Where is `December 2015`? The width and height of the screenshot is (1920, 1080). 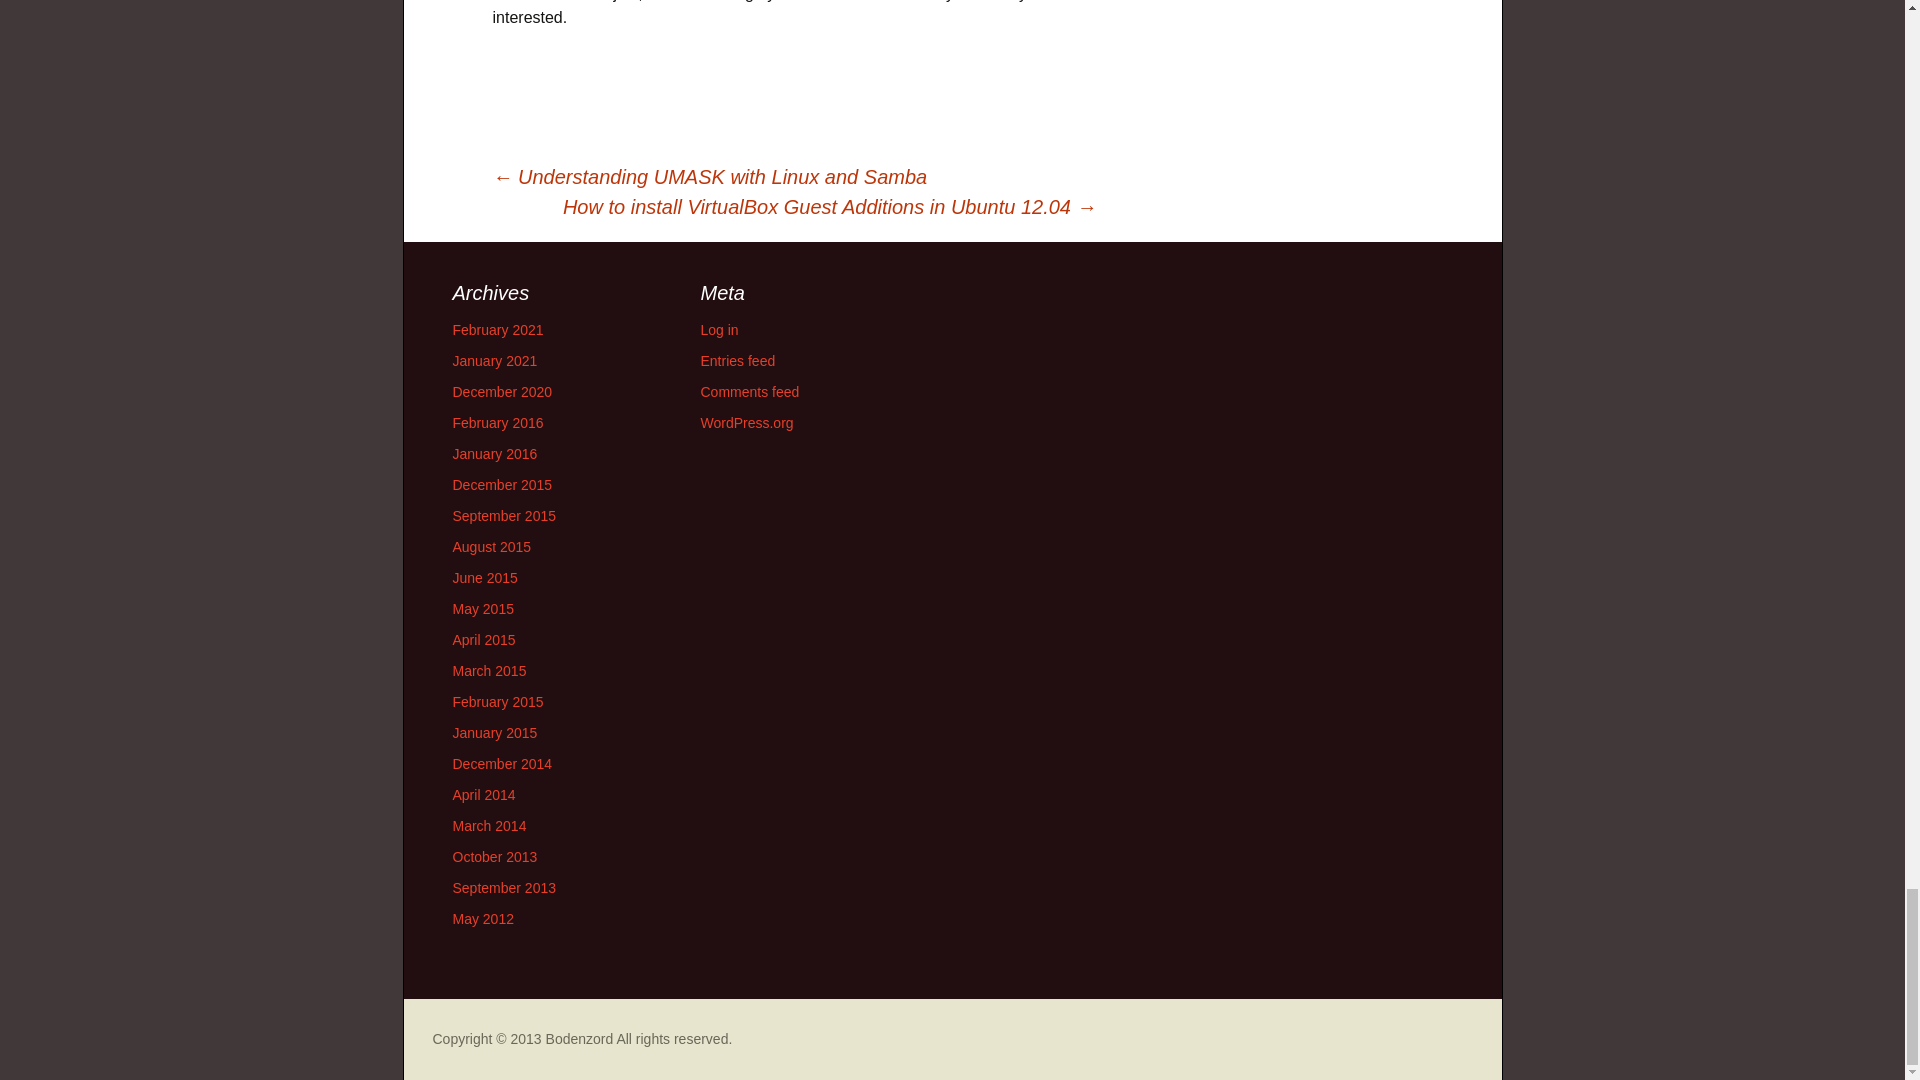 December 2015 is located at coordinates (502, 484).